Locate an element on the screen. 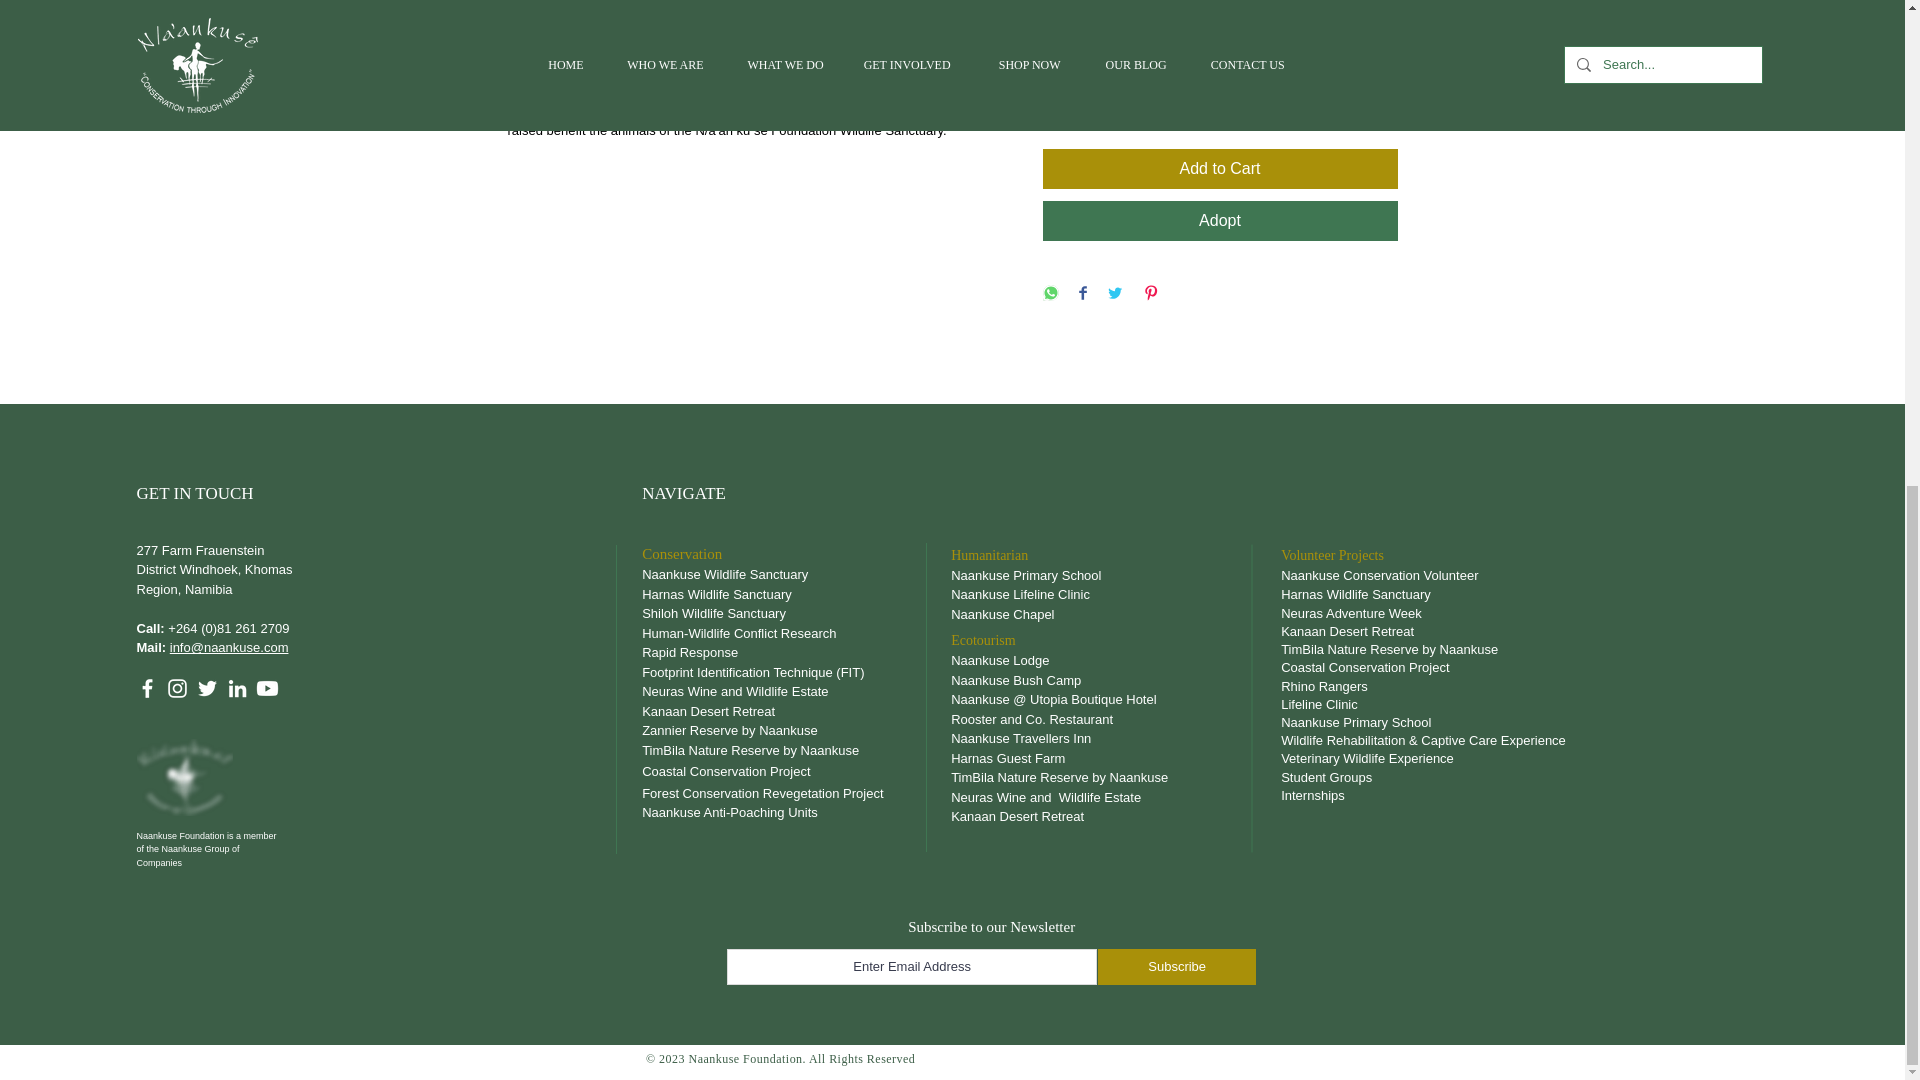 Image resolution: width=1920 pixels, height=1080 pixels. Add to Cart is located at coordinates (1220, 169).